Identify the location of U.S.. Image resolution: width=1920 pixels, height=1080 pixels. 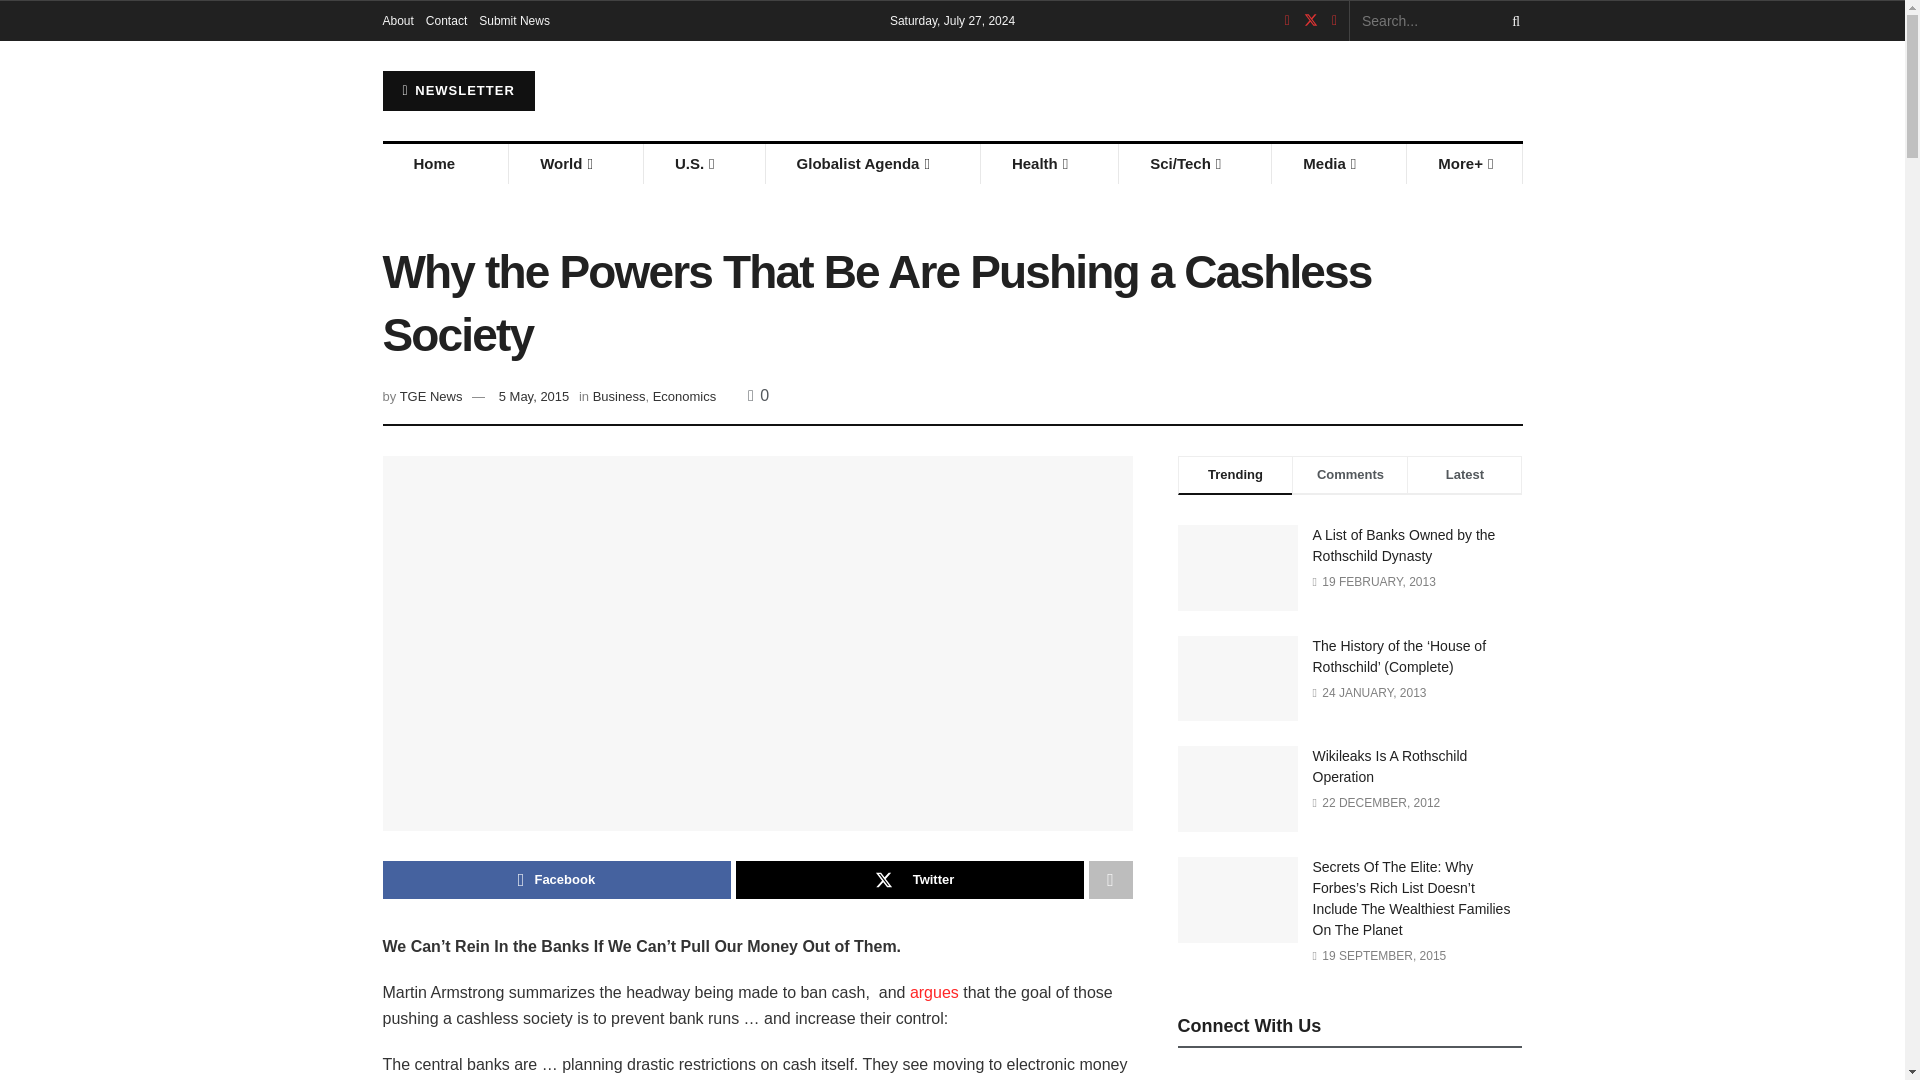
(693, 163).